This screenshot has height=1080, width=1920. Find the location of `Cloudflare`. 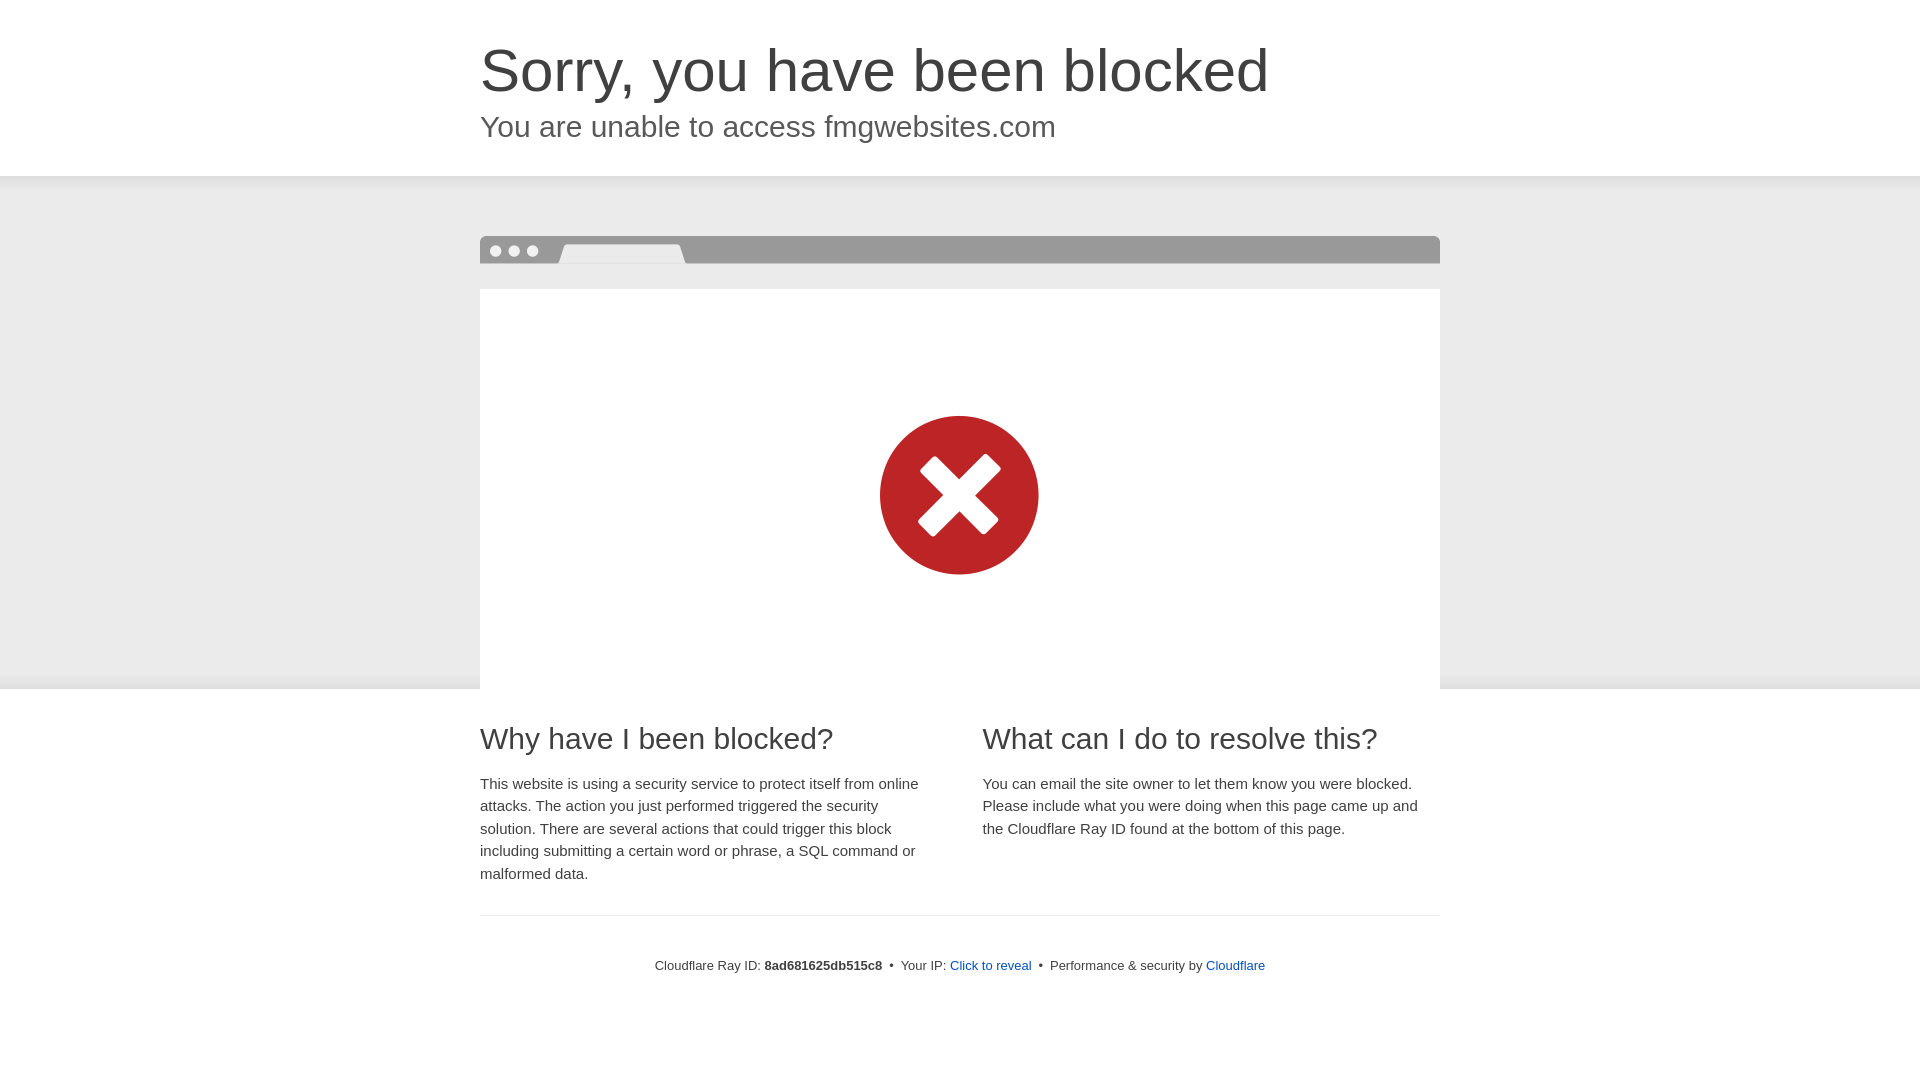

Cloudflare is located at coordinates (1235, 965).